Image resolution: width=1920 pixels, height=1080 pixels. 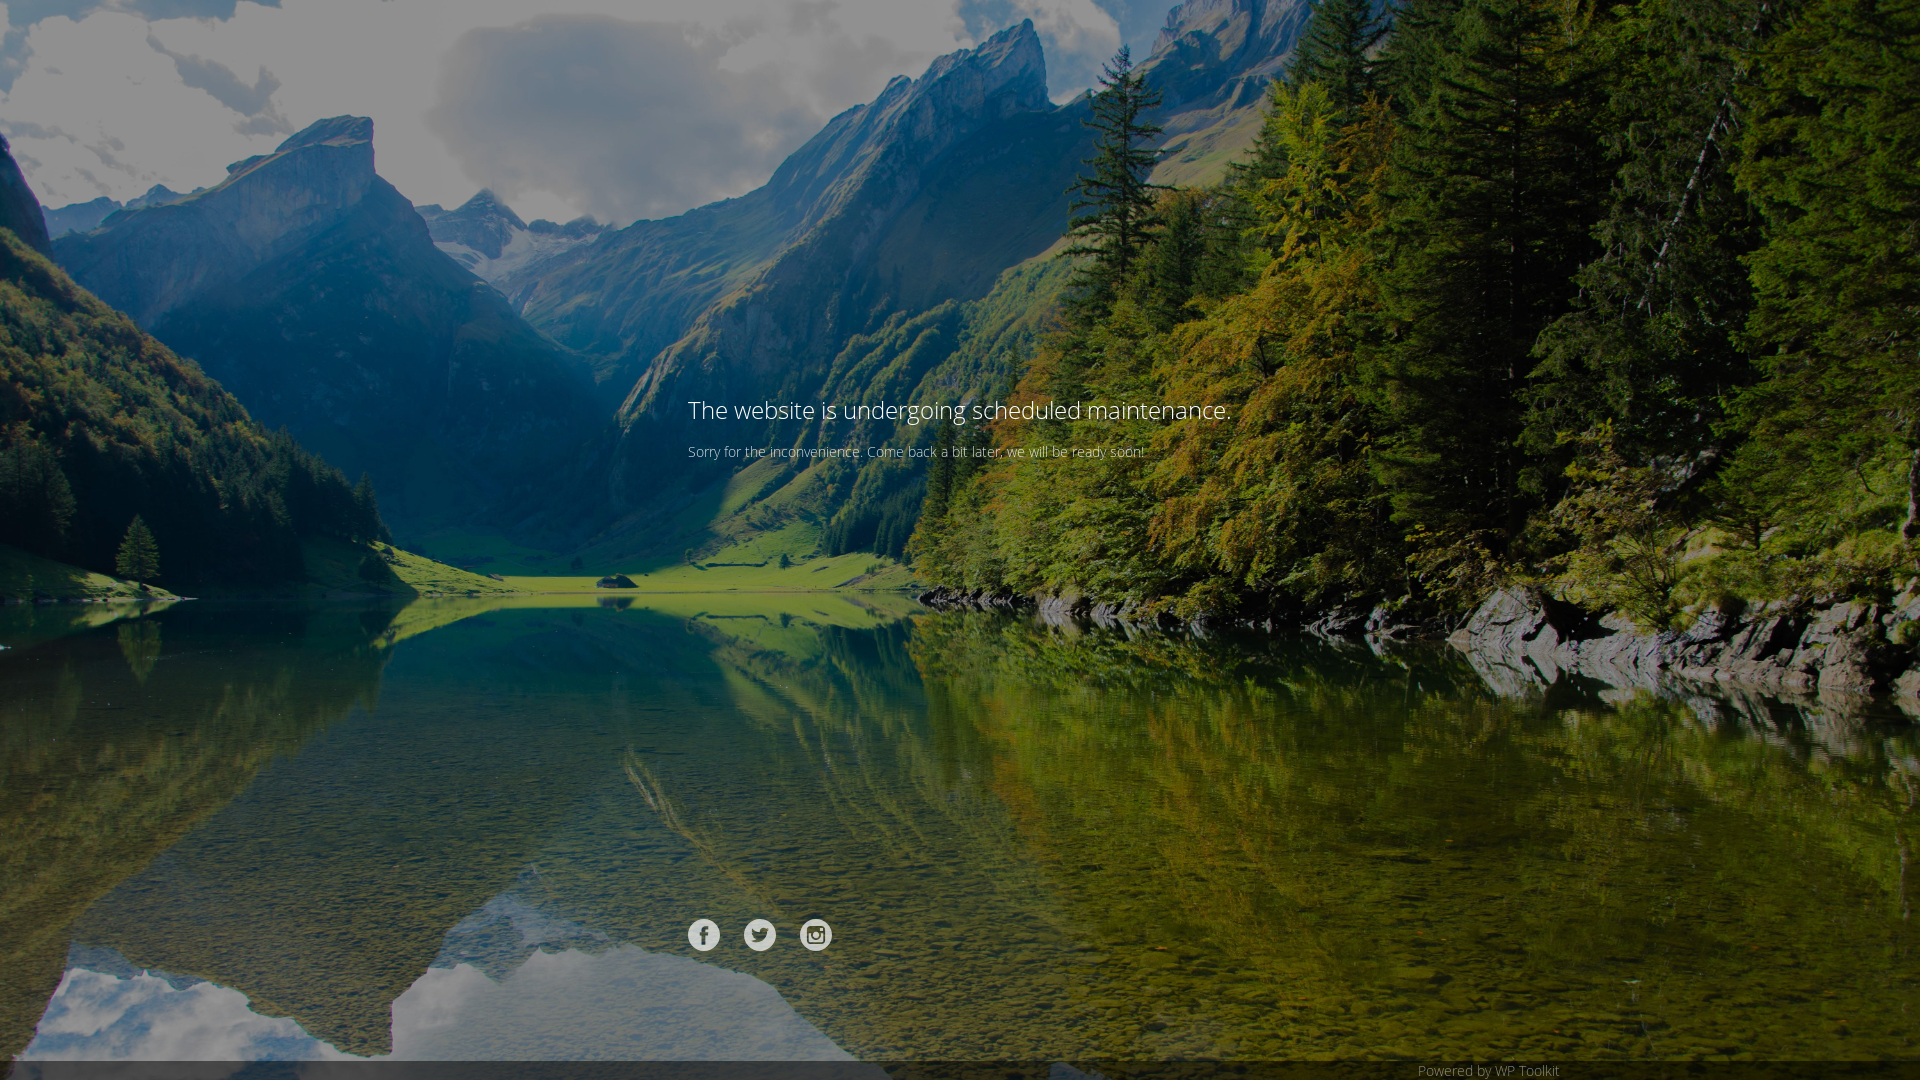 What do you see at coordinates (704, 935) in the screenshot?
I see `Facebook` at bounding box center [704, 935].